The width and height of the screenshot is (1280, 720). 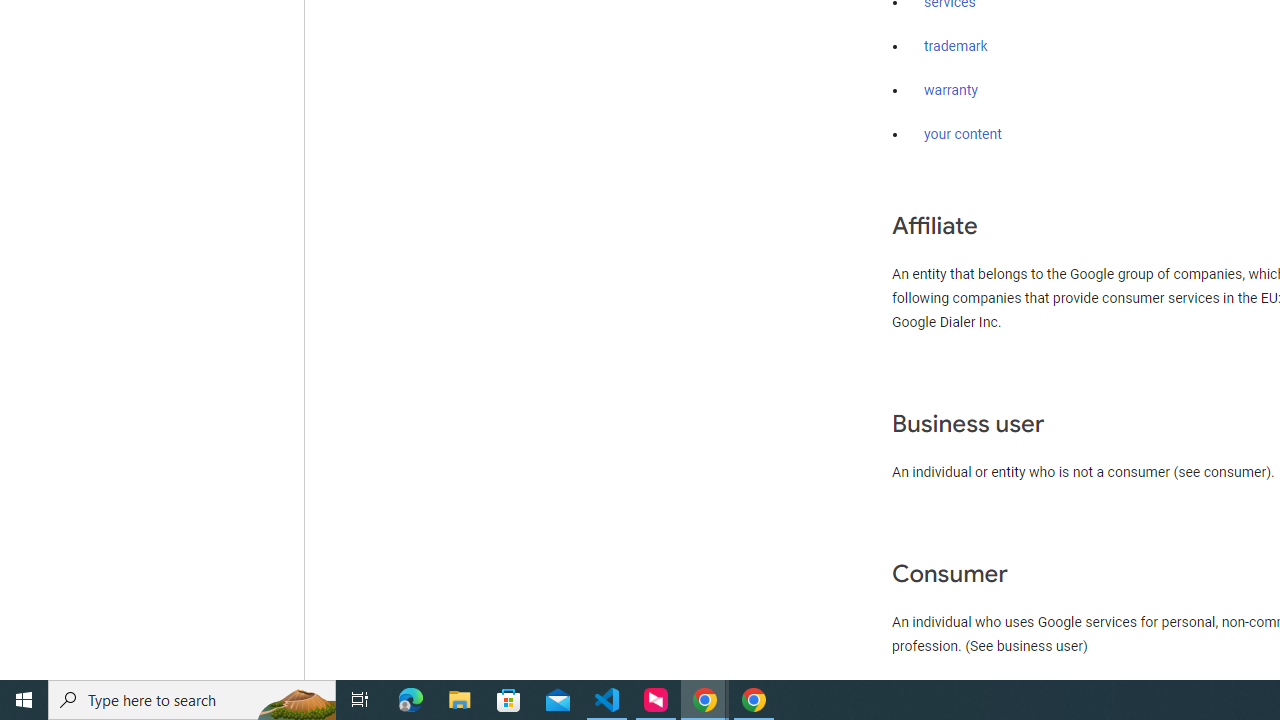 What do you see at coordinates (950, 91) in the screenshot?
I see `warranty` at bounding box center [950, 91].